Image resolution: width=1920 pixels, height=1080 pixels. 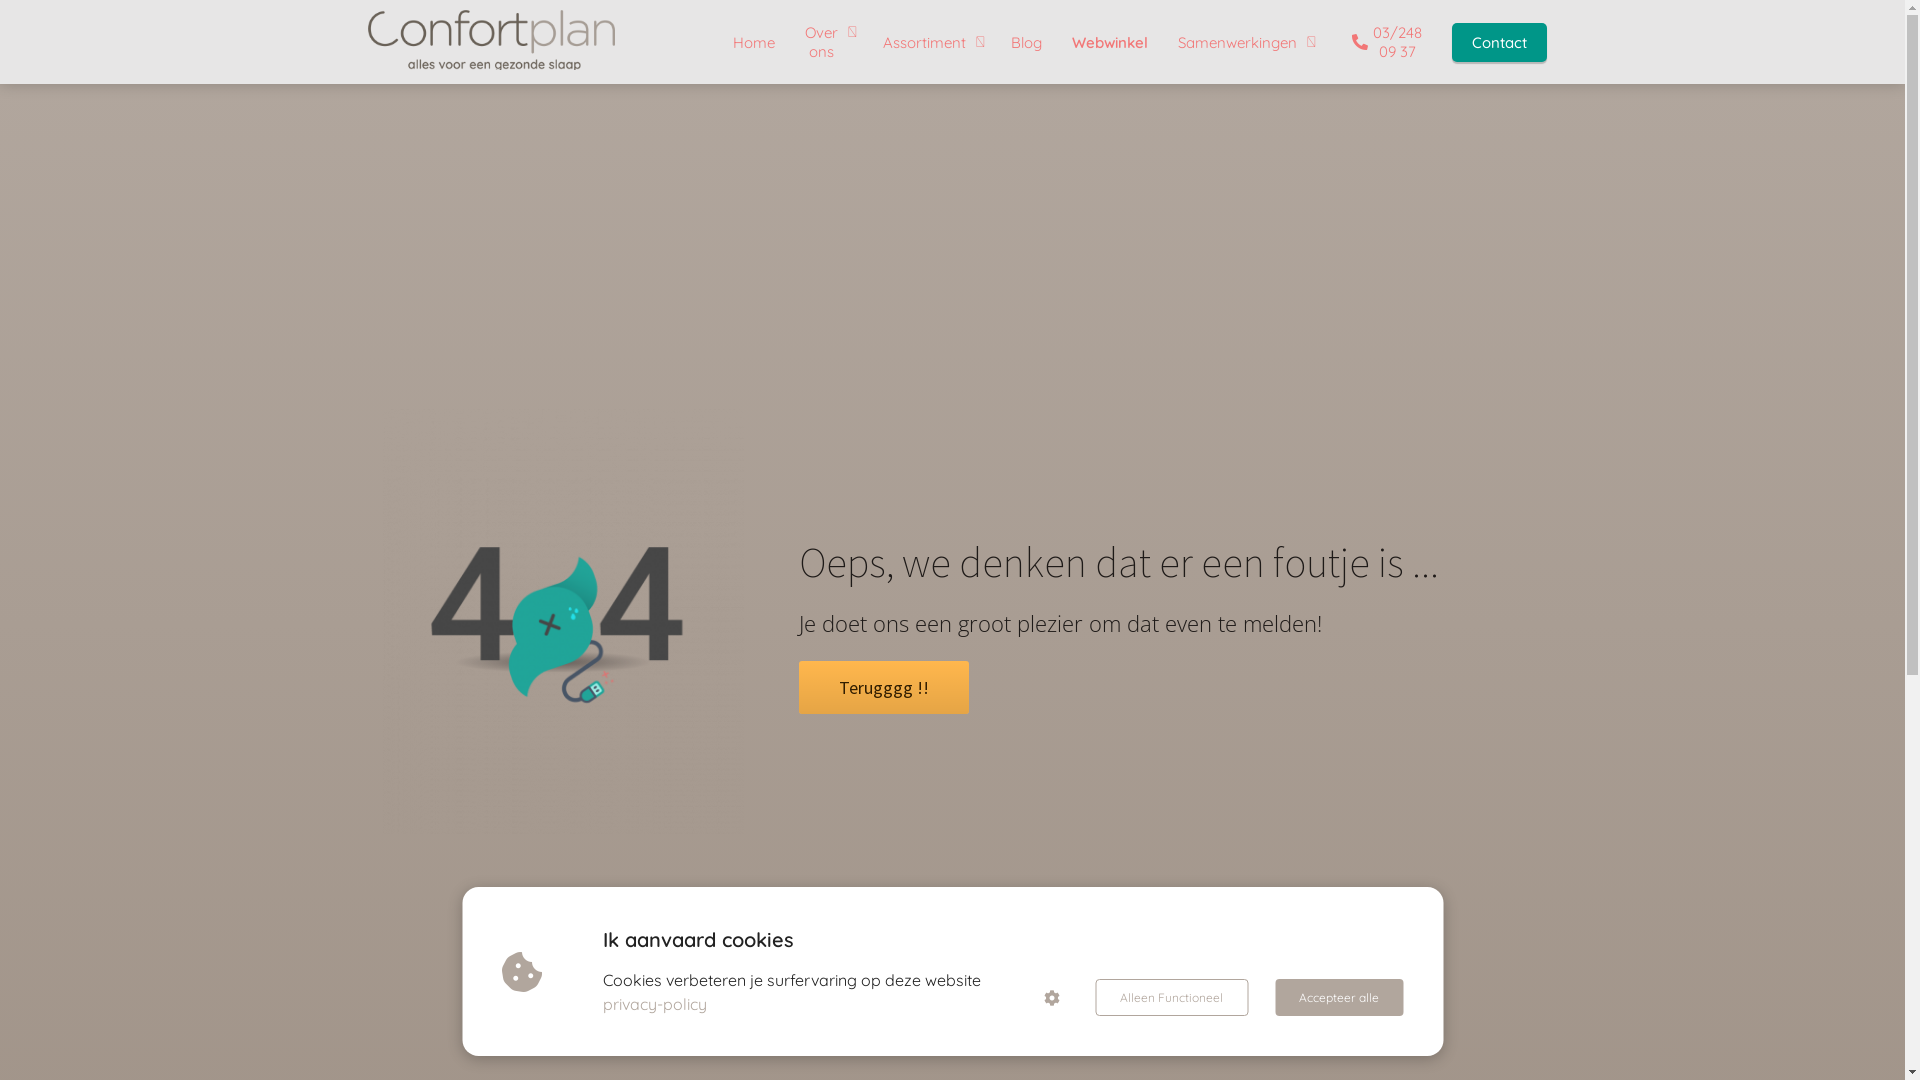 I want to click on Blog, so click(x=1026, y=42).